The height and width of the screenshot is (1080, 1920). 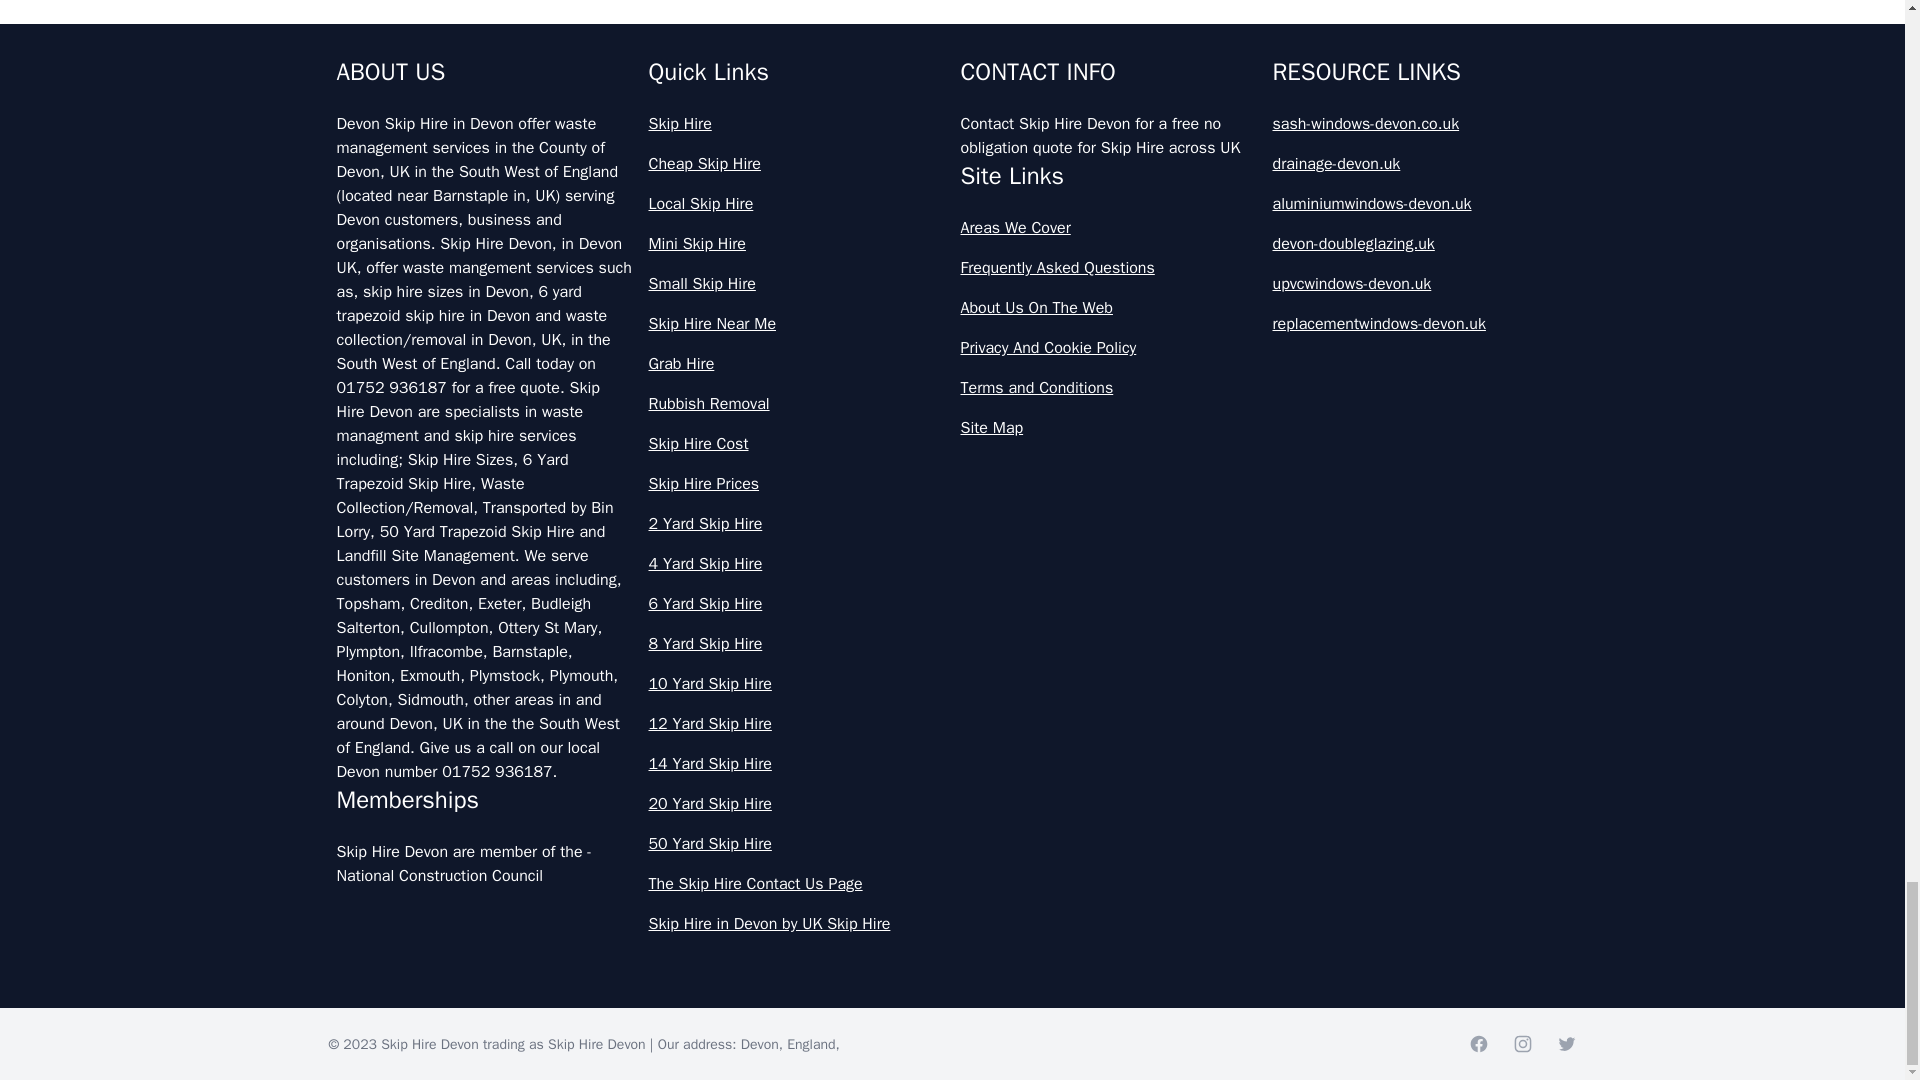 What do you see at coordinates (1108, 427) in the screenshot?
I see `Site Map` at bounding box center [1108, 427].